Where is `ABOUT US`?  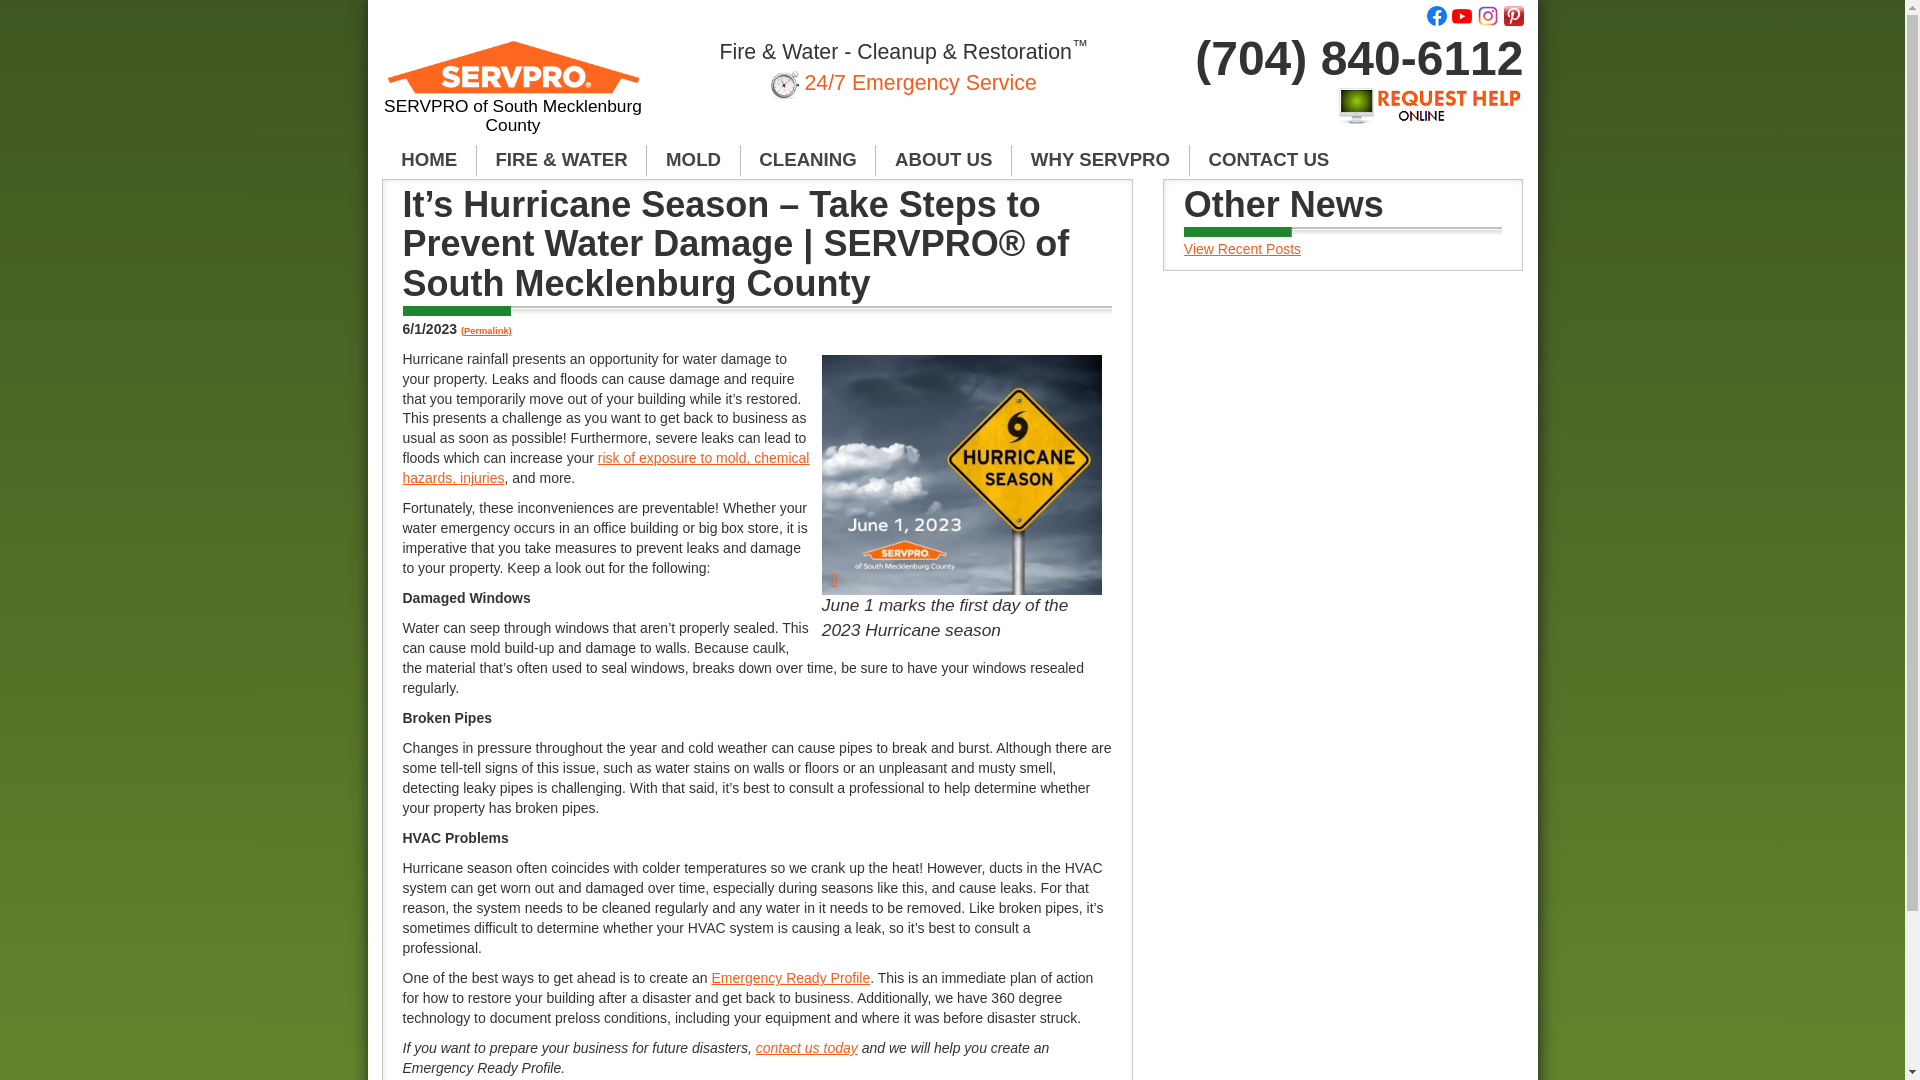 ABOUT US is located at coordinates (943, 160).